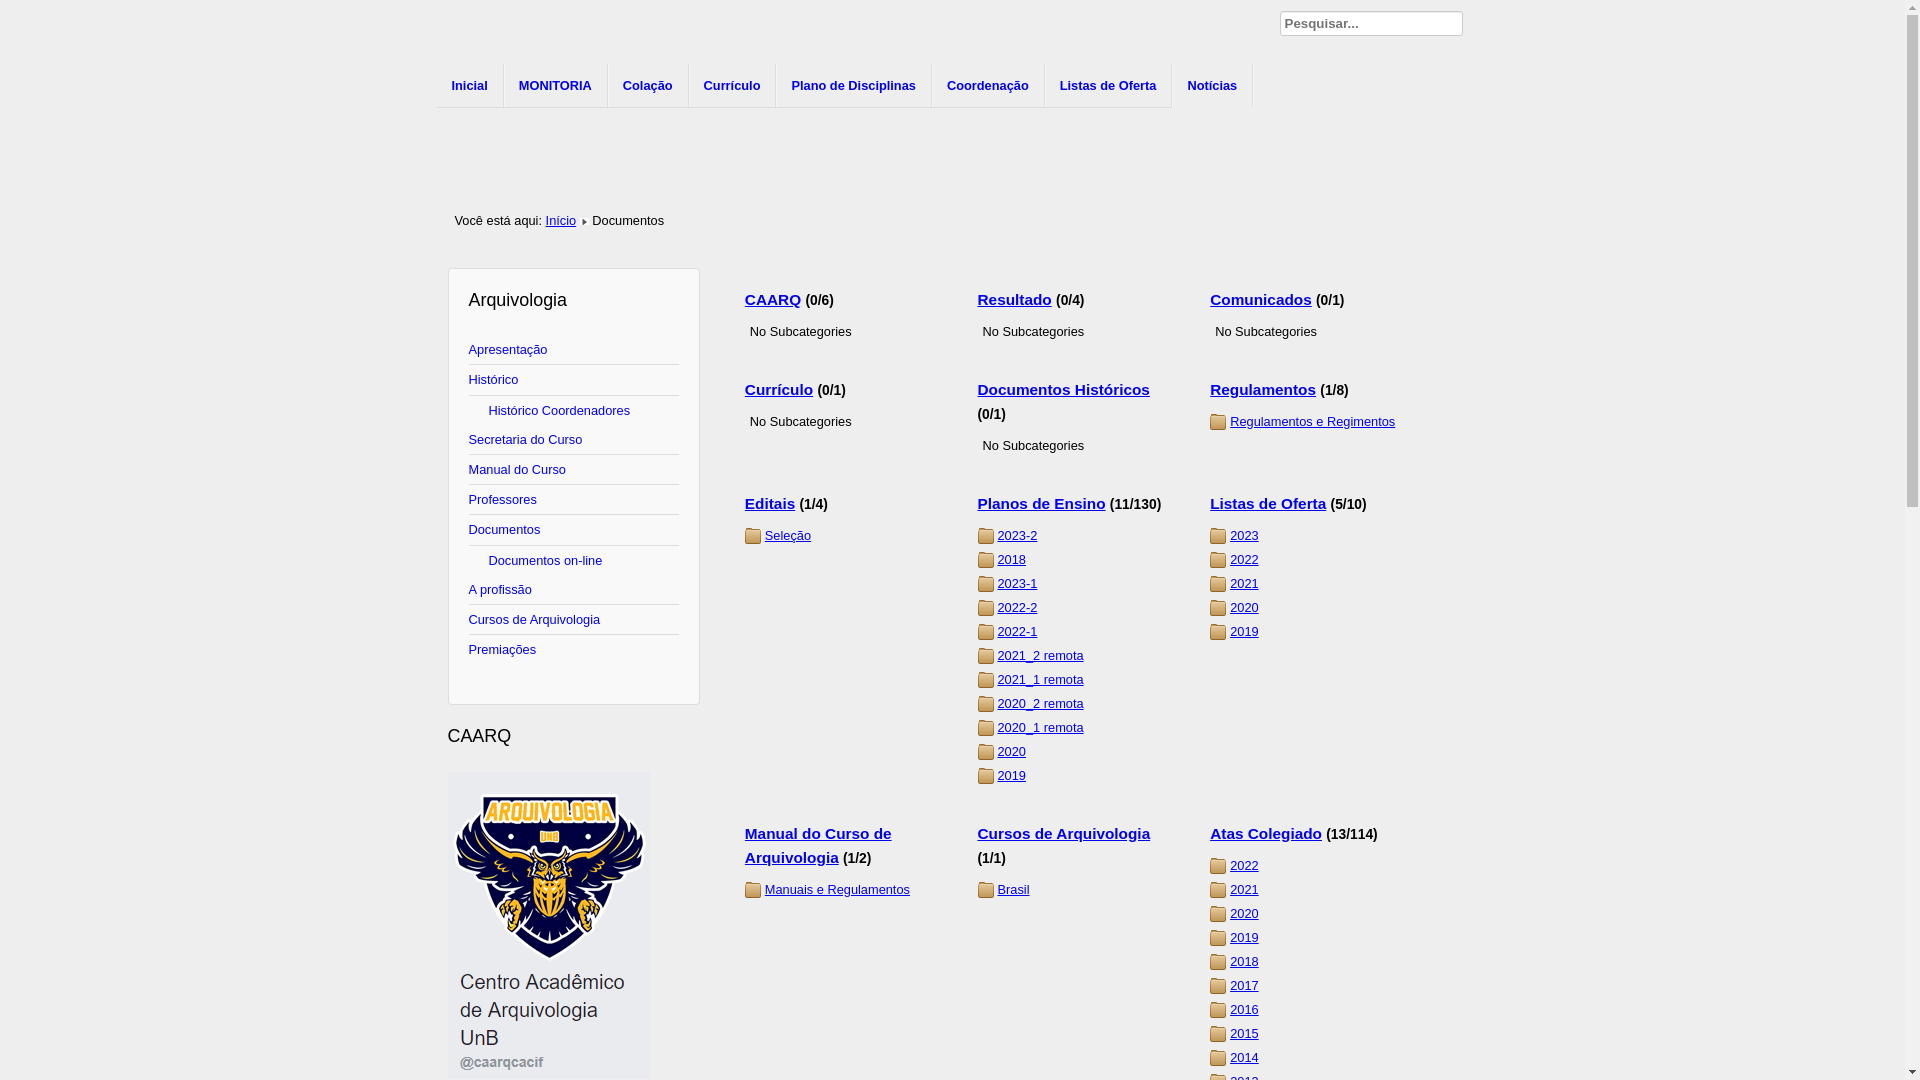 The width and height of the screenshot is (1920, 1080). Describe the element at coordinates (1018, 608) in the screenshot. I see `2022-2` at that location.